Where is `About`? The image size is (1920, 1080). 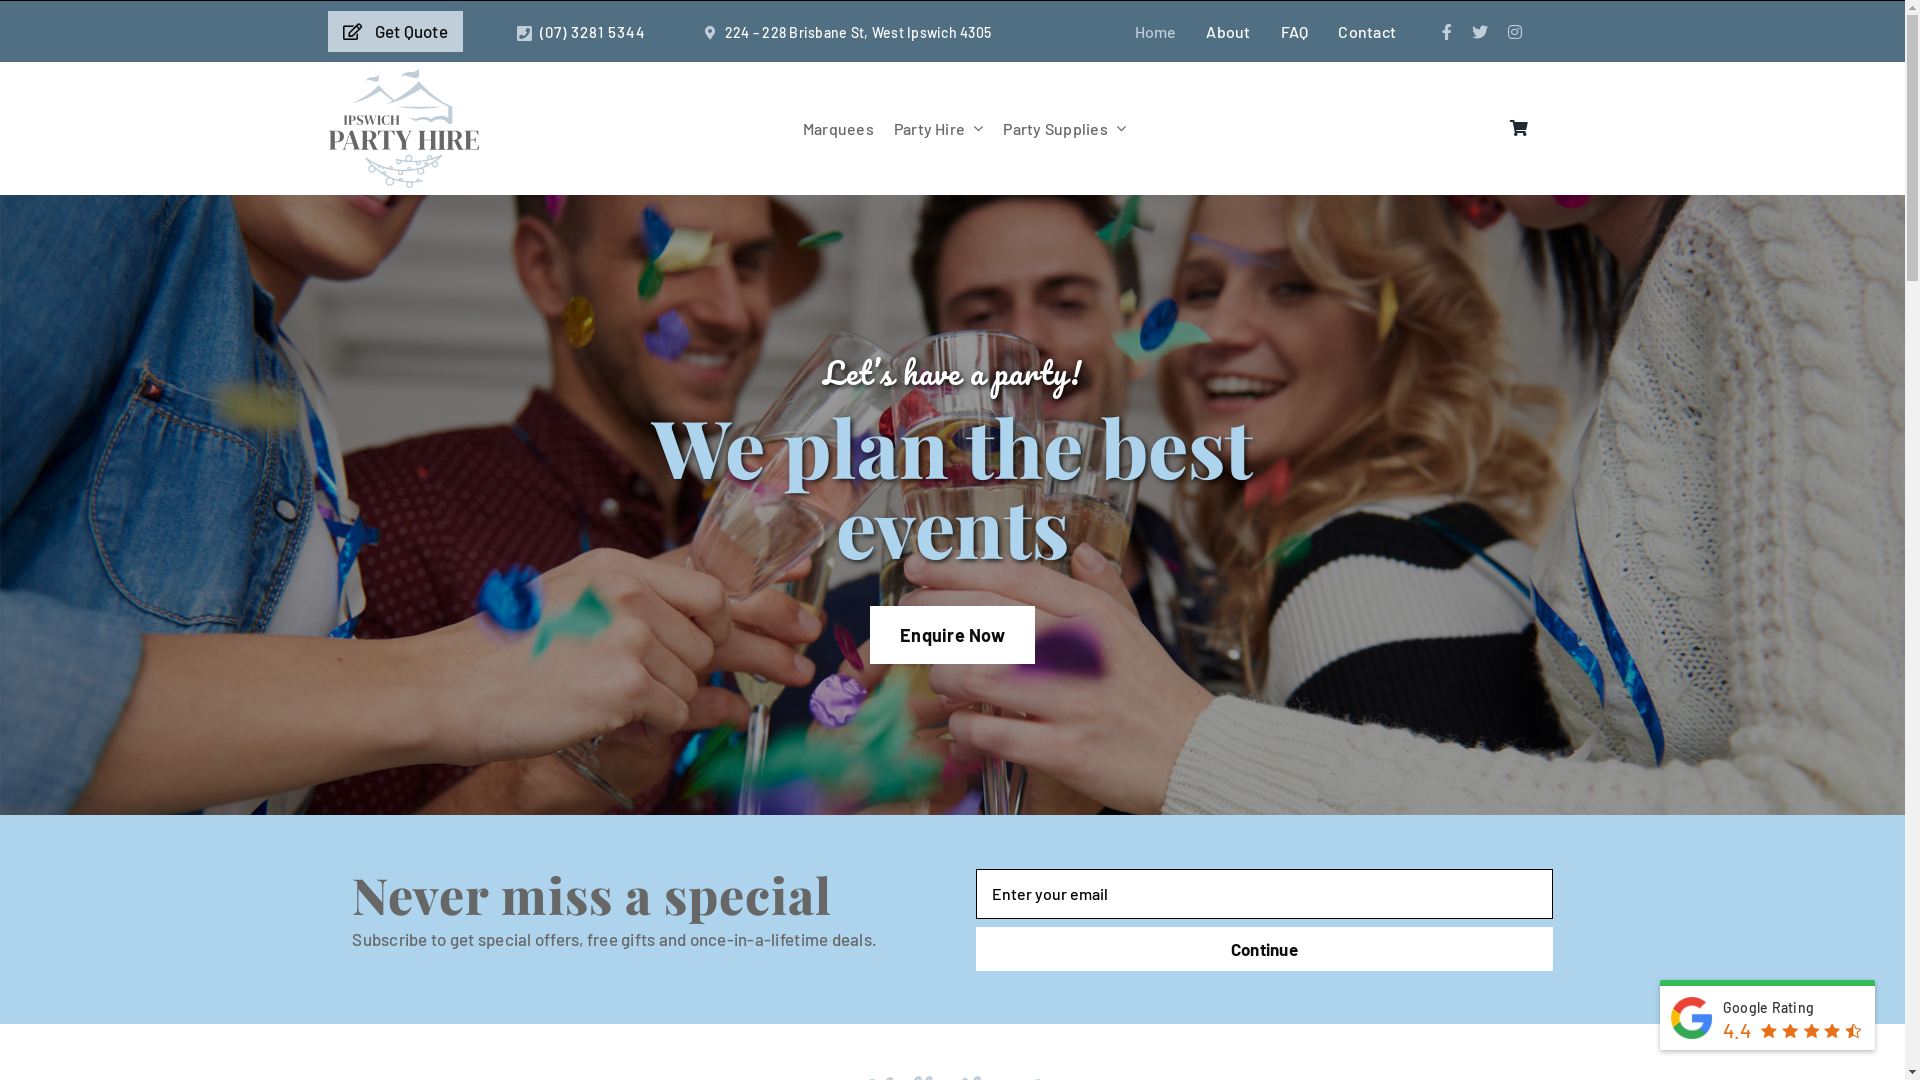 About is located at coordinates (1228, 32).